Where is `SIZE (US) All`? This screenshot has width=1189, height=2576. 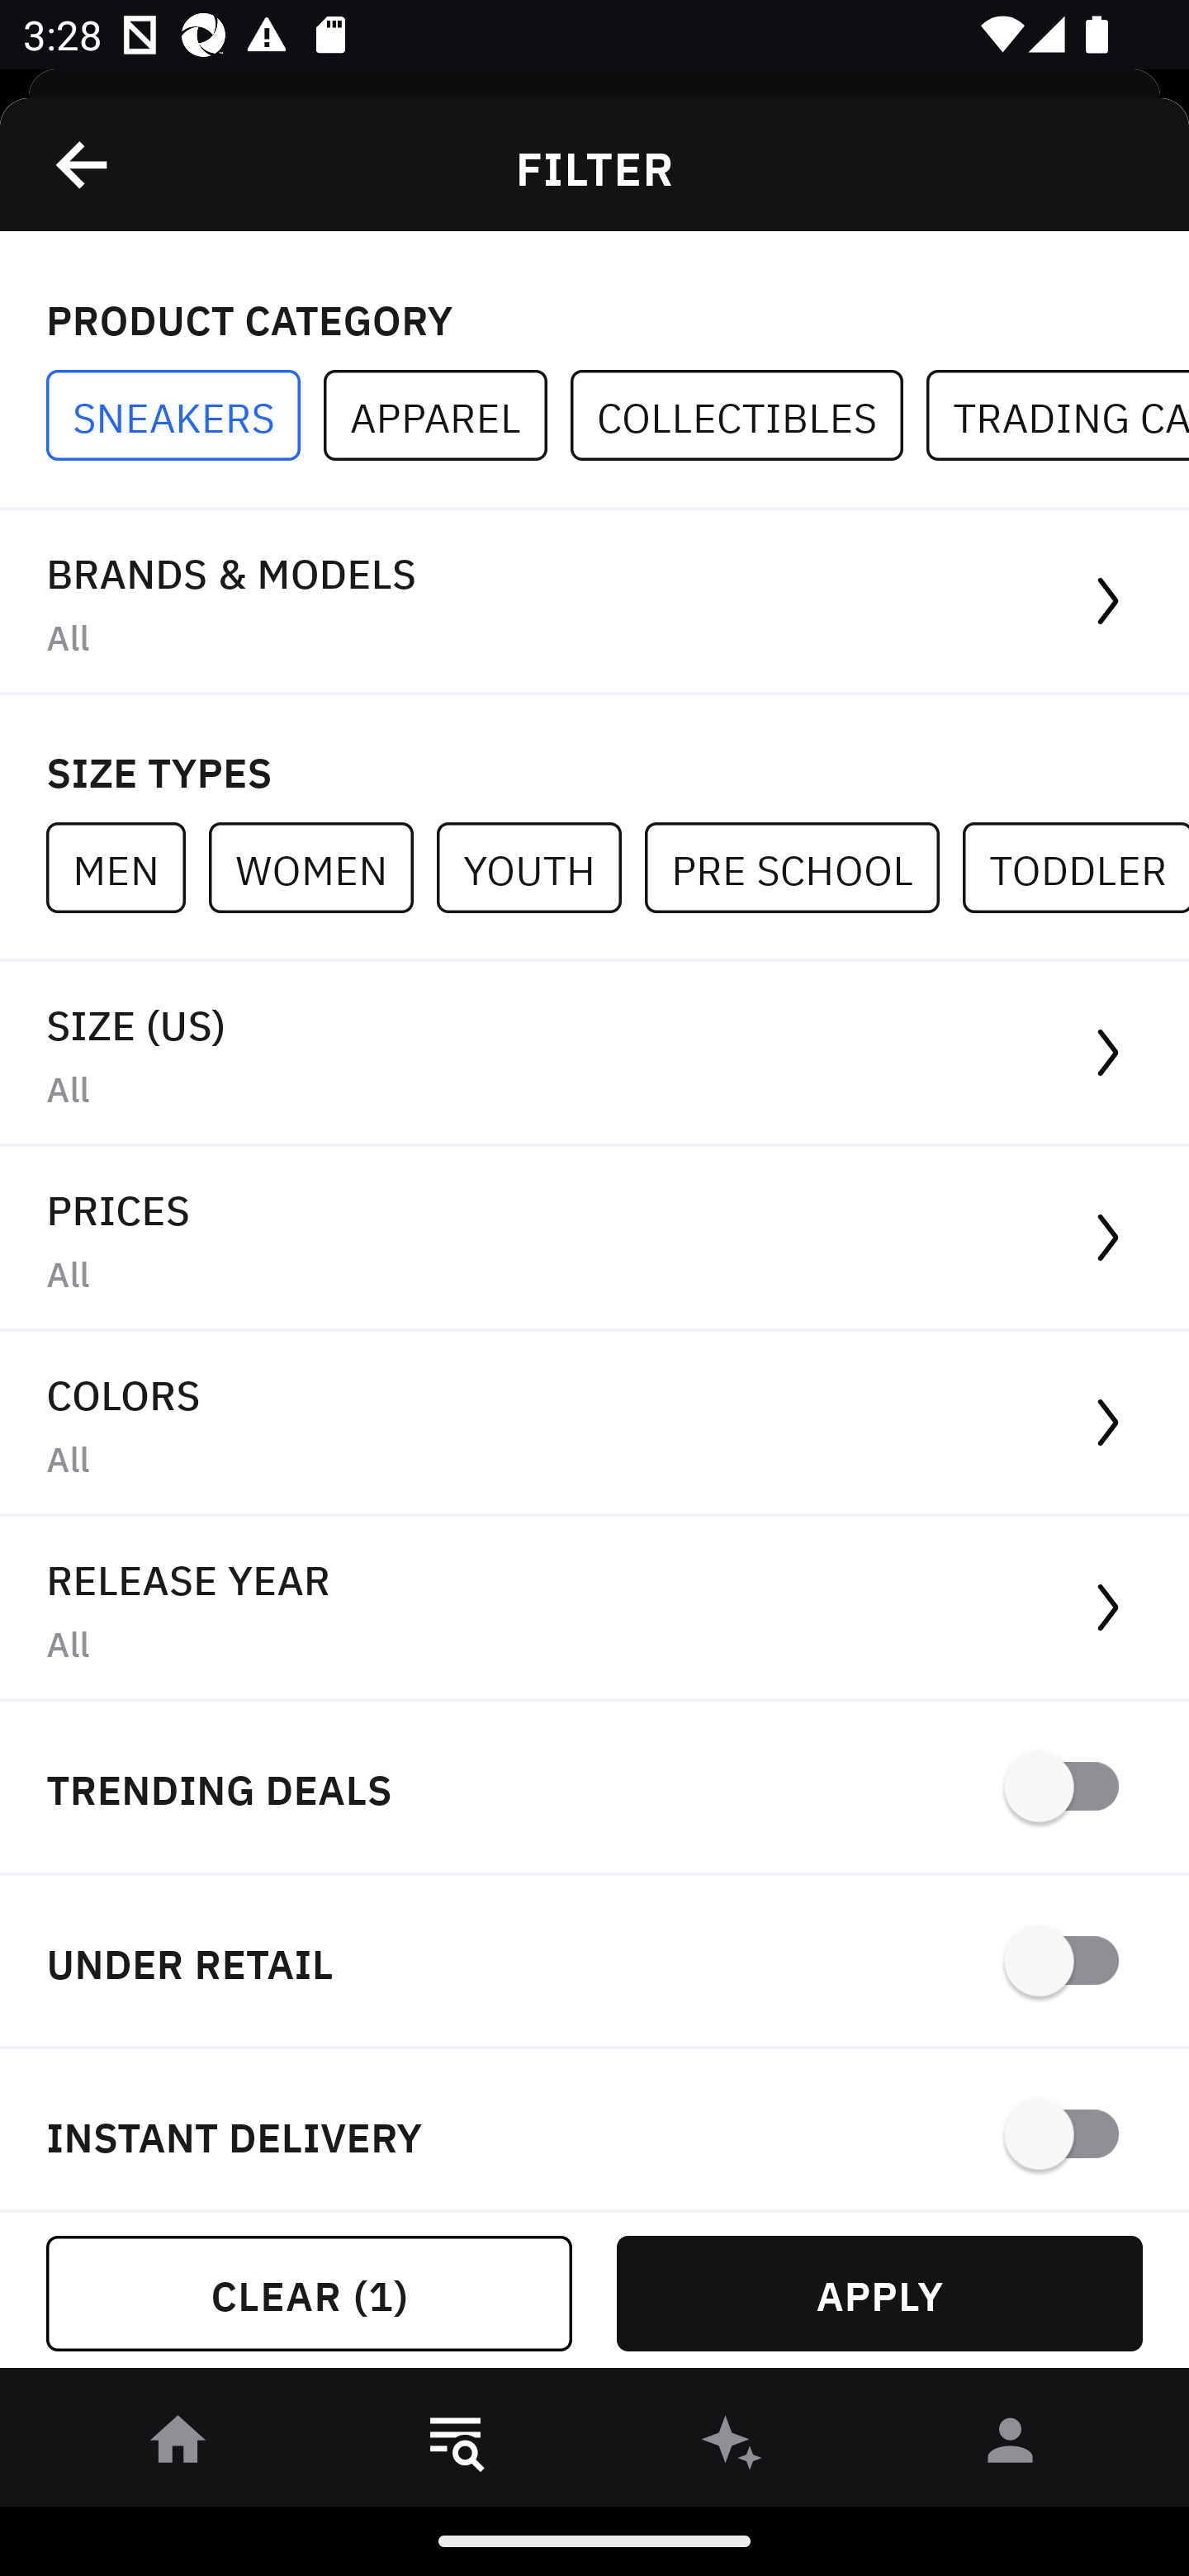 SIZE (US) All is located at coordinates (594, 1054).